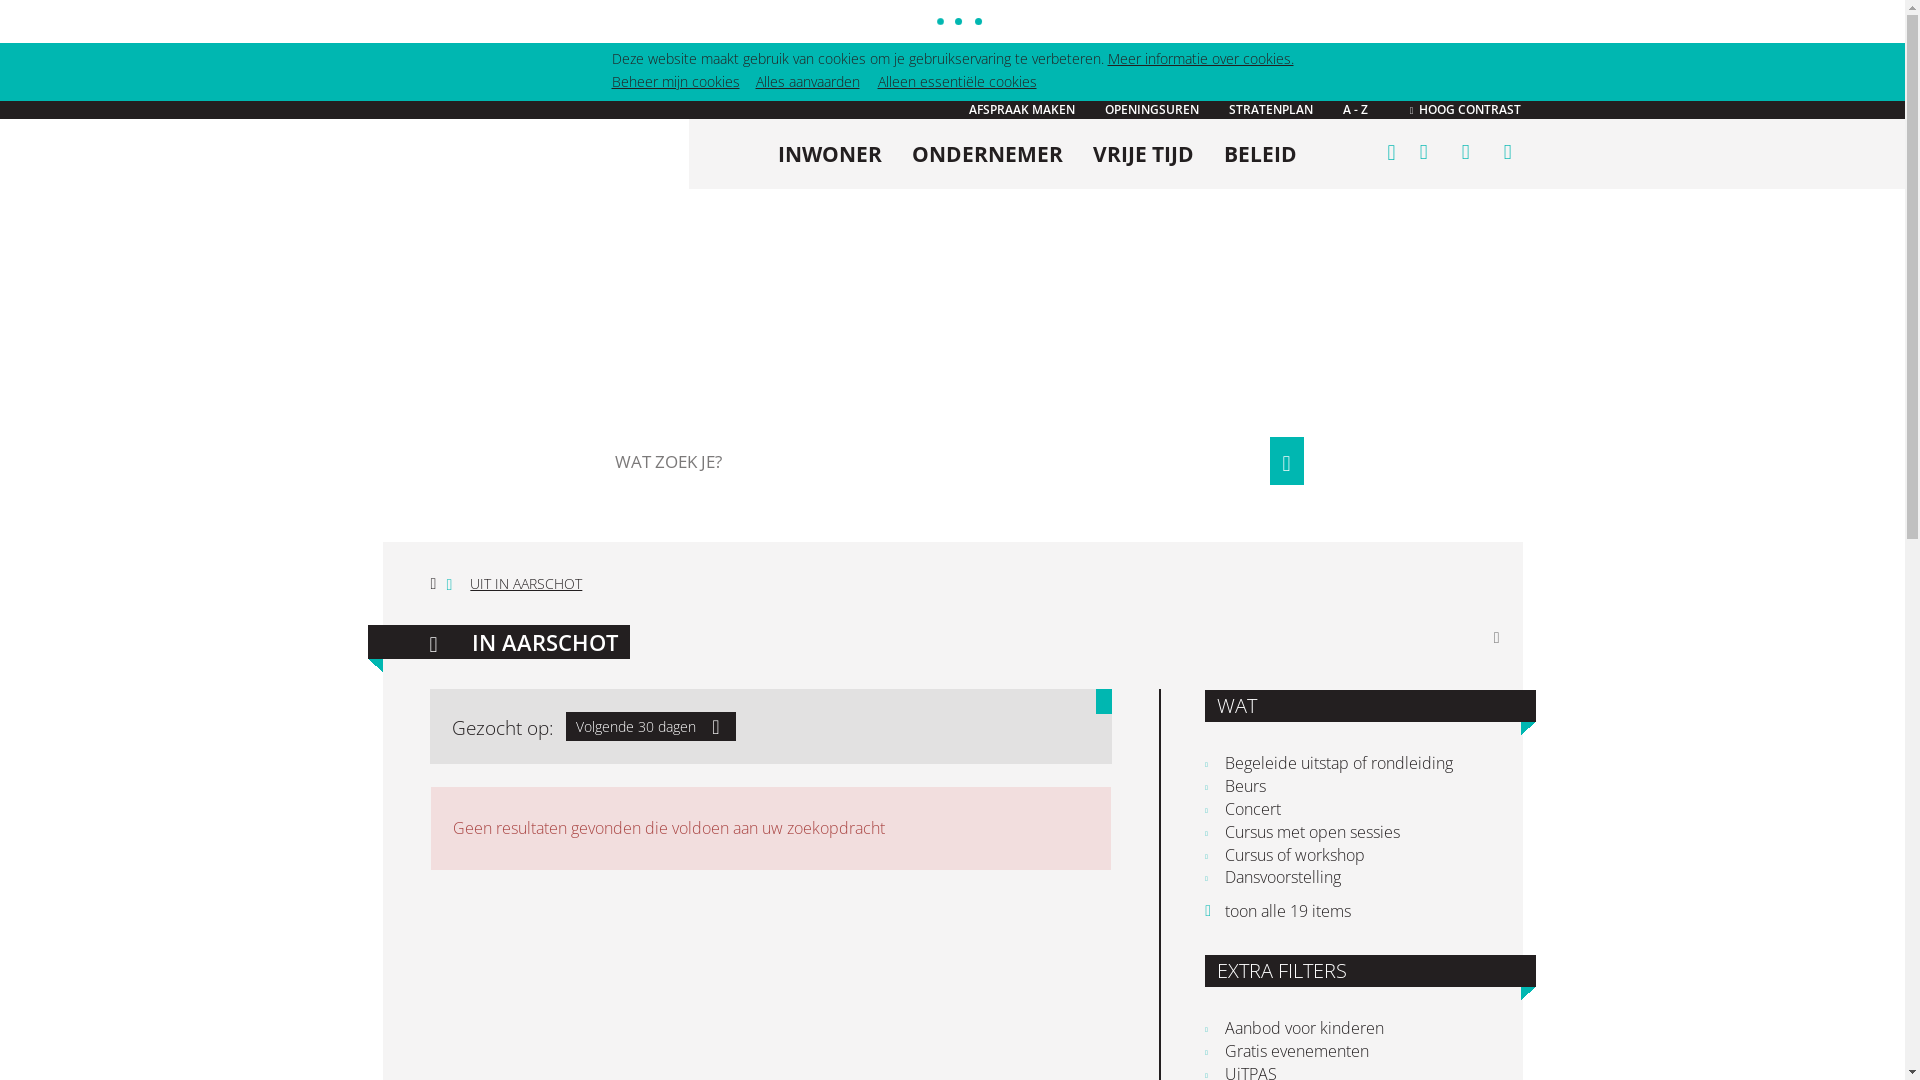 This screenshot has height=1080, width=1920. Describe the element at coordinates (1260, 154) in the screenshot. I see `BELEID` at that location.